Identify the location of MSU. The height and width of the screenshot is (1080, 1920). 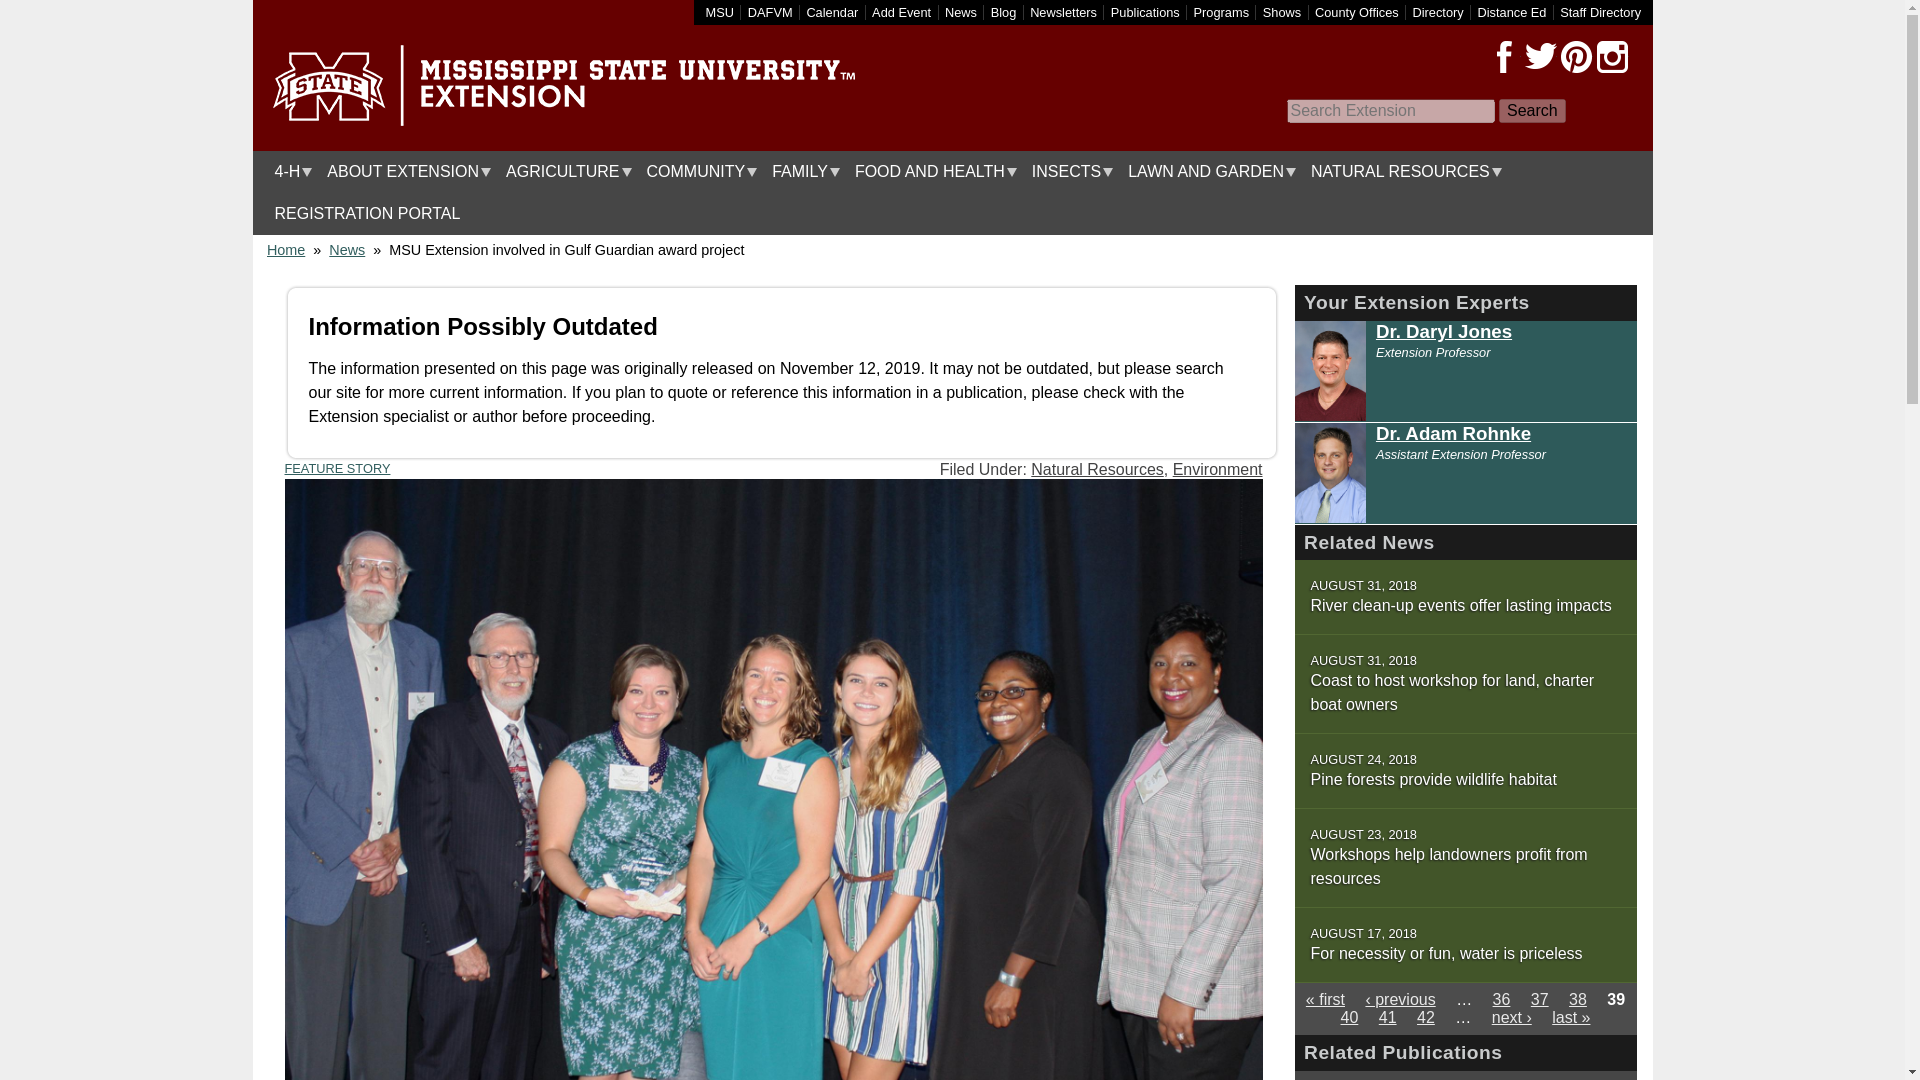
(720, 12).